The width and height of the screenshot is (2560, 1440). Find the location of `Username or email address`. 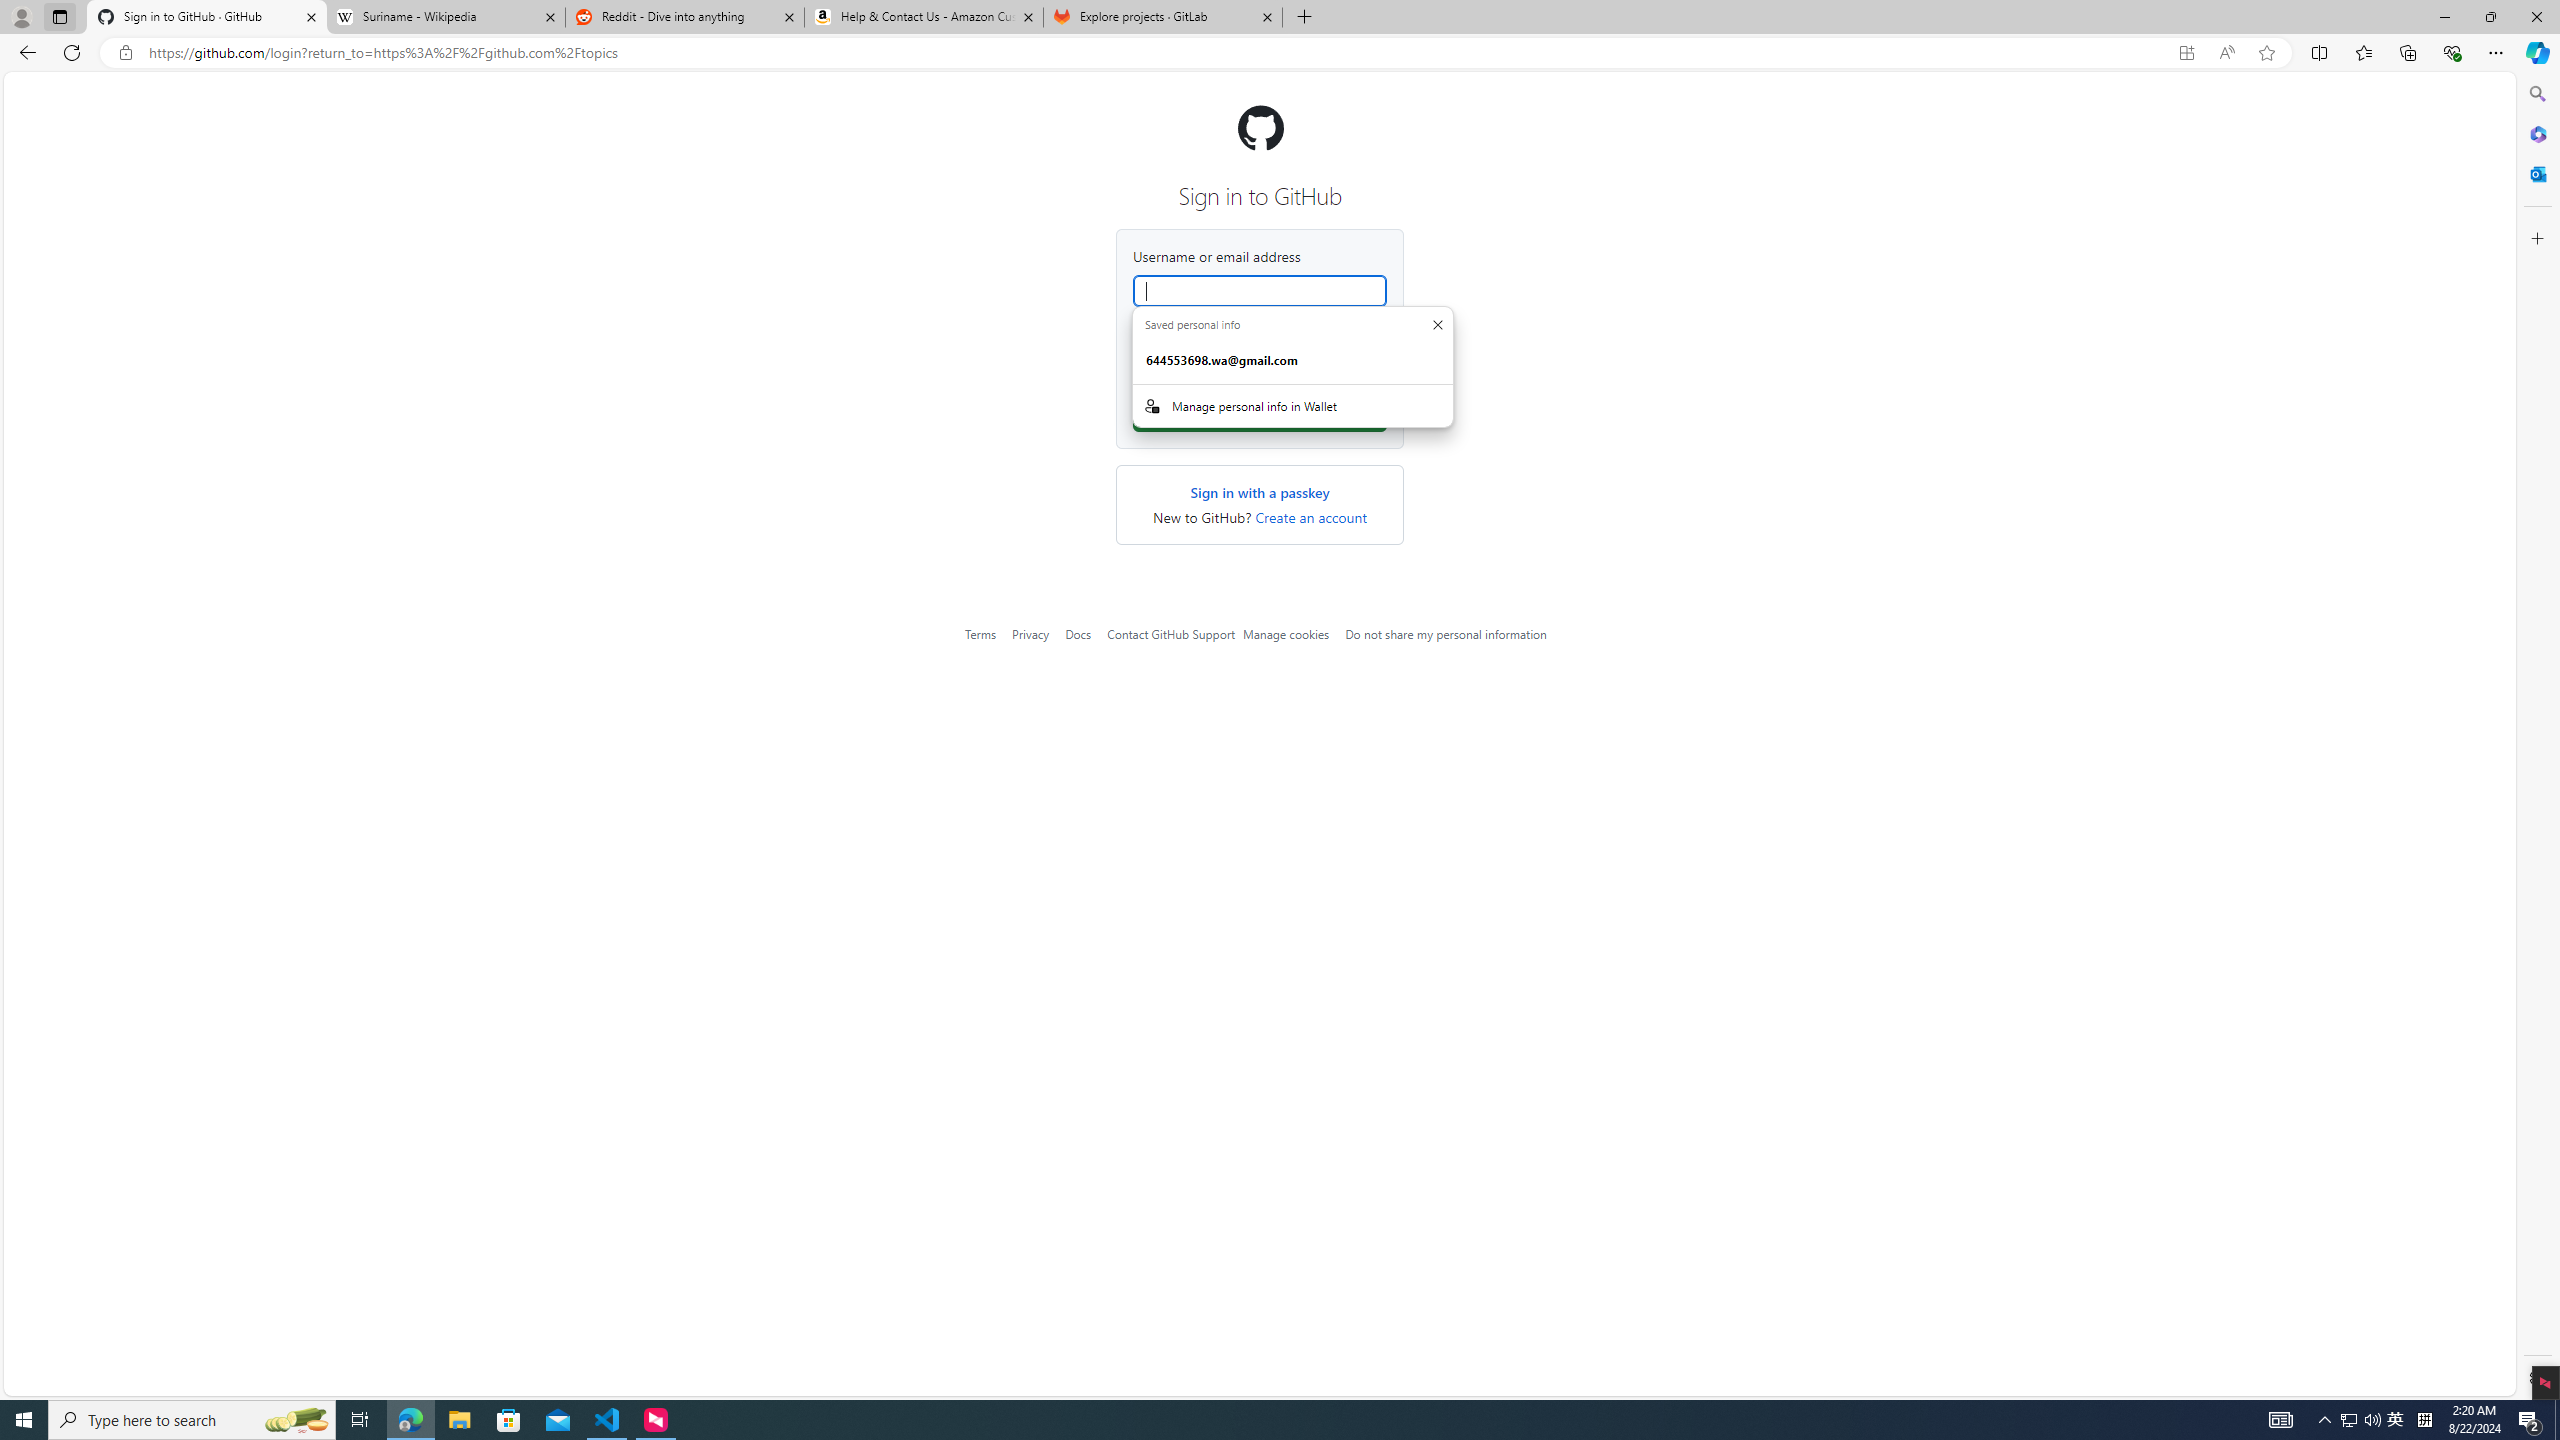

Username or email address is located at coordinates (1260, 290).